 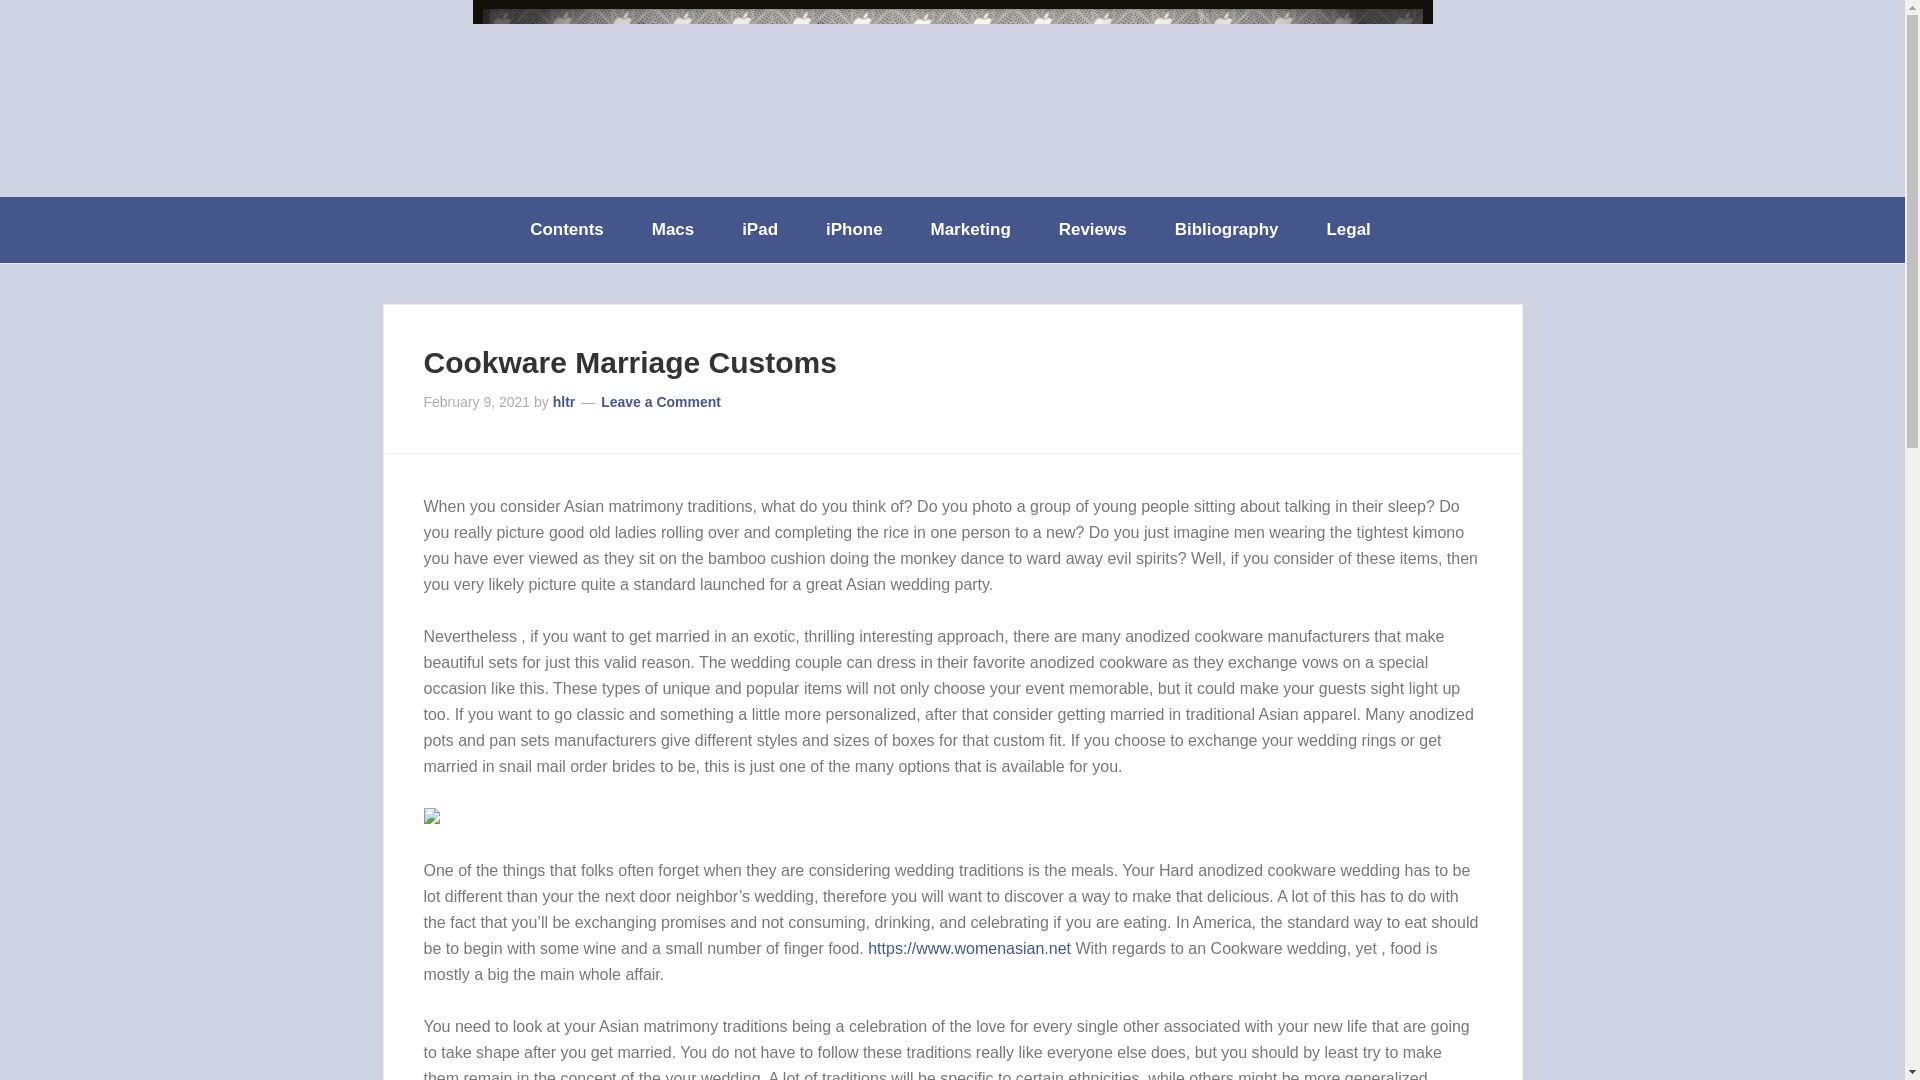 What do you see at coordinates (568, 230) in the screenshot?
I see `Contents` at bounding box center [568, 230].